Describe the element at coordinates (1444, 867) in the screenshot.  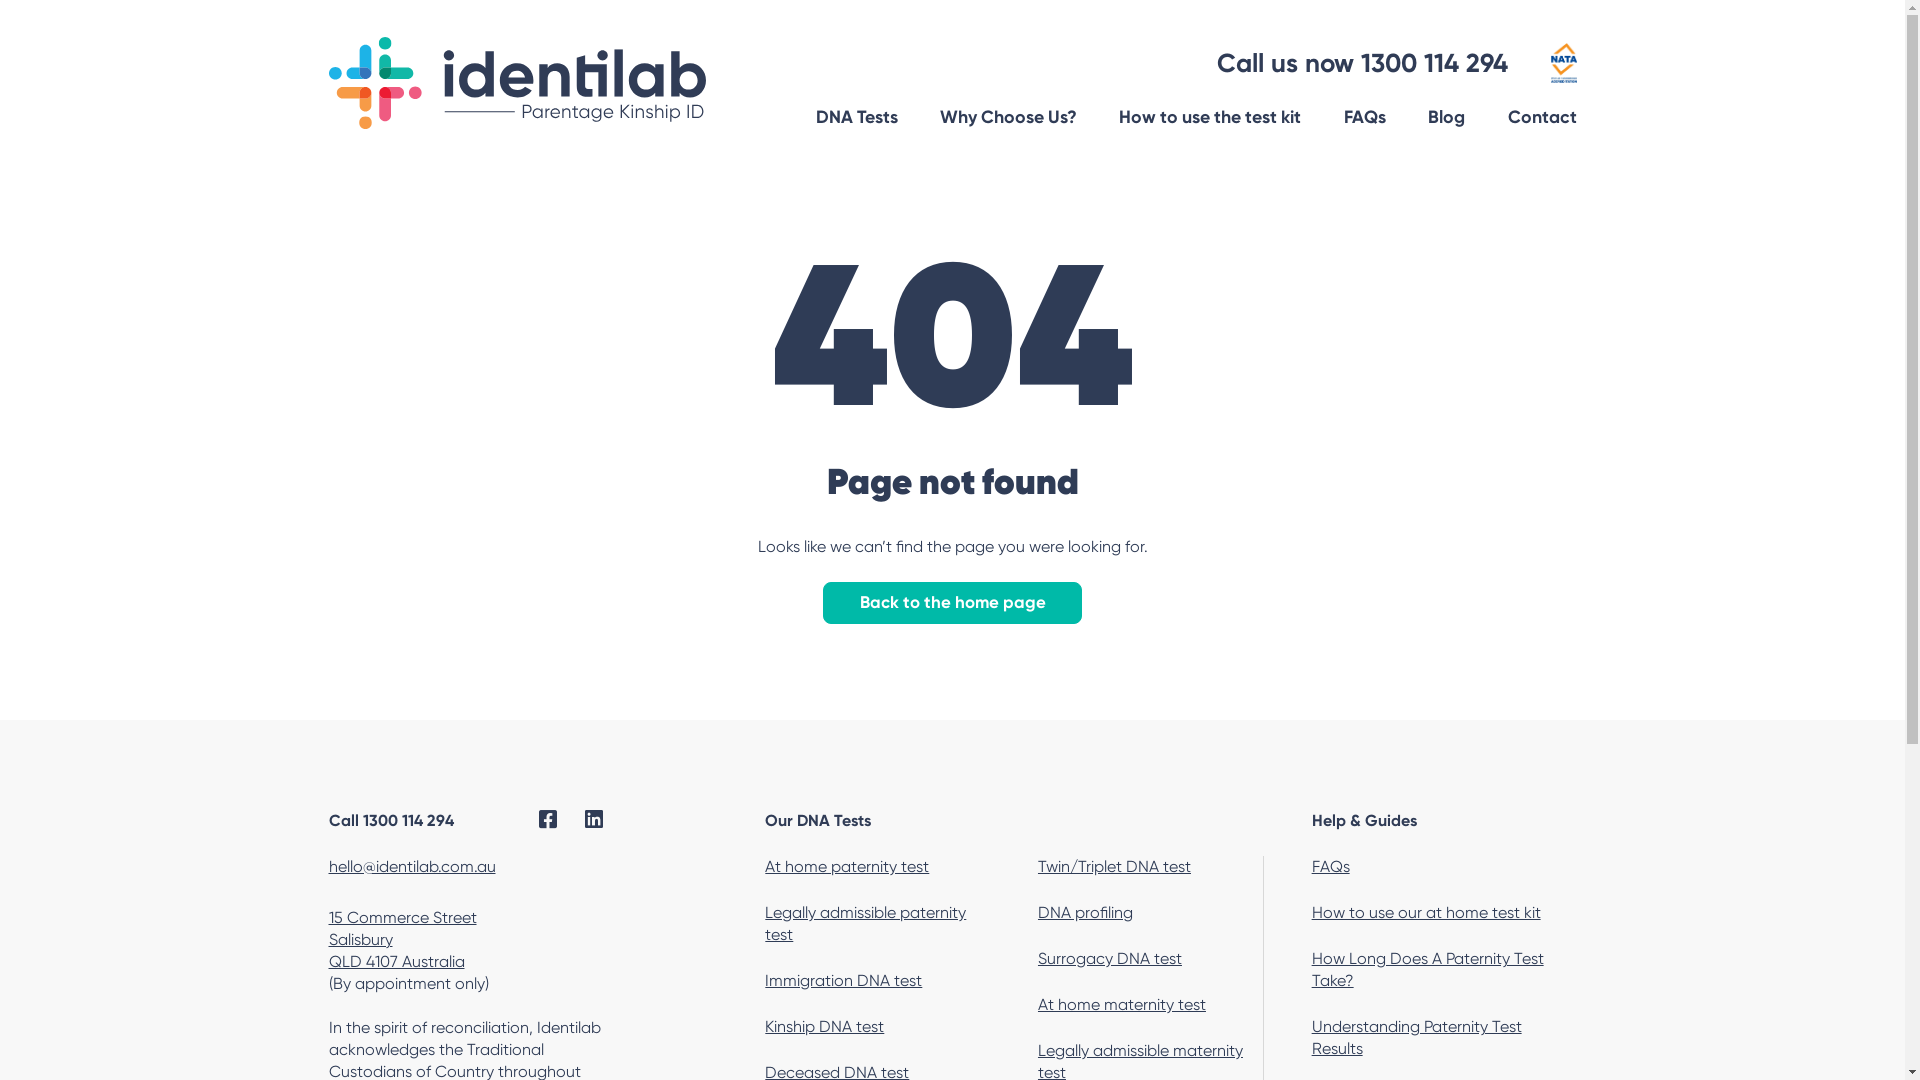
I see `FAQs` at that location.